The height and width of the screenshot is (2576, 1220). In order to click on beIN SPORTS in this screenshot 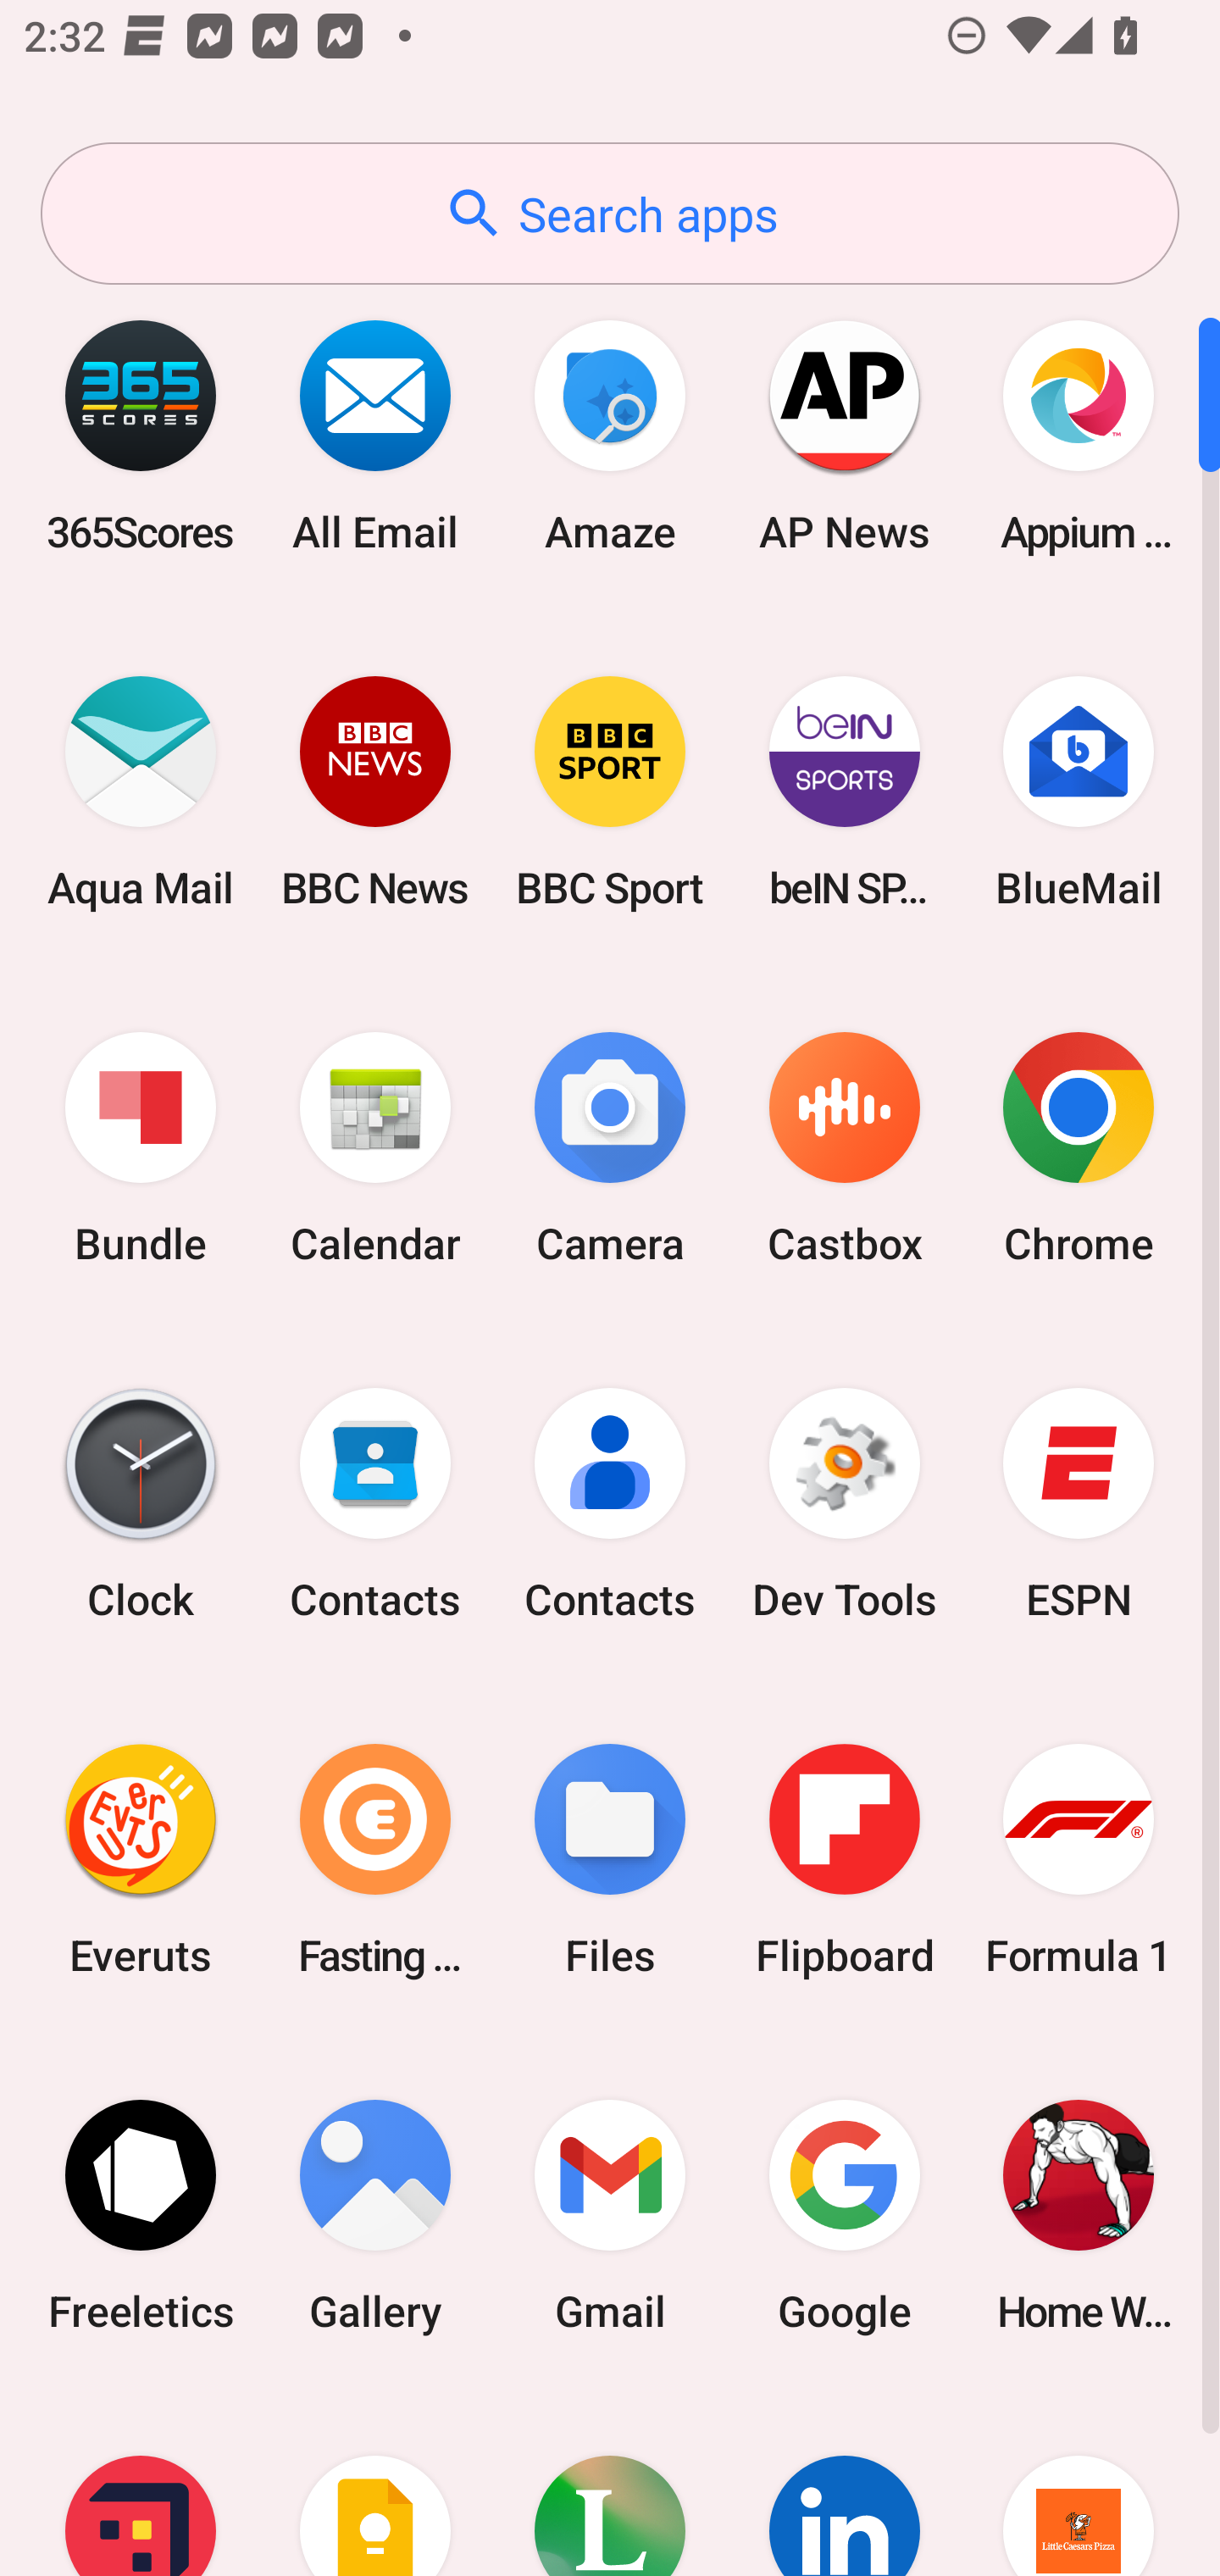, I will do `click(844, 791)`.